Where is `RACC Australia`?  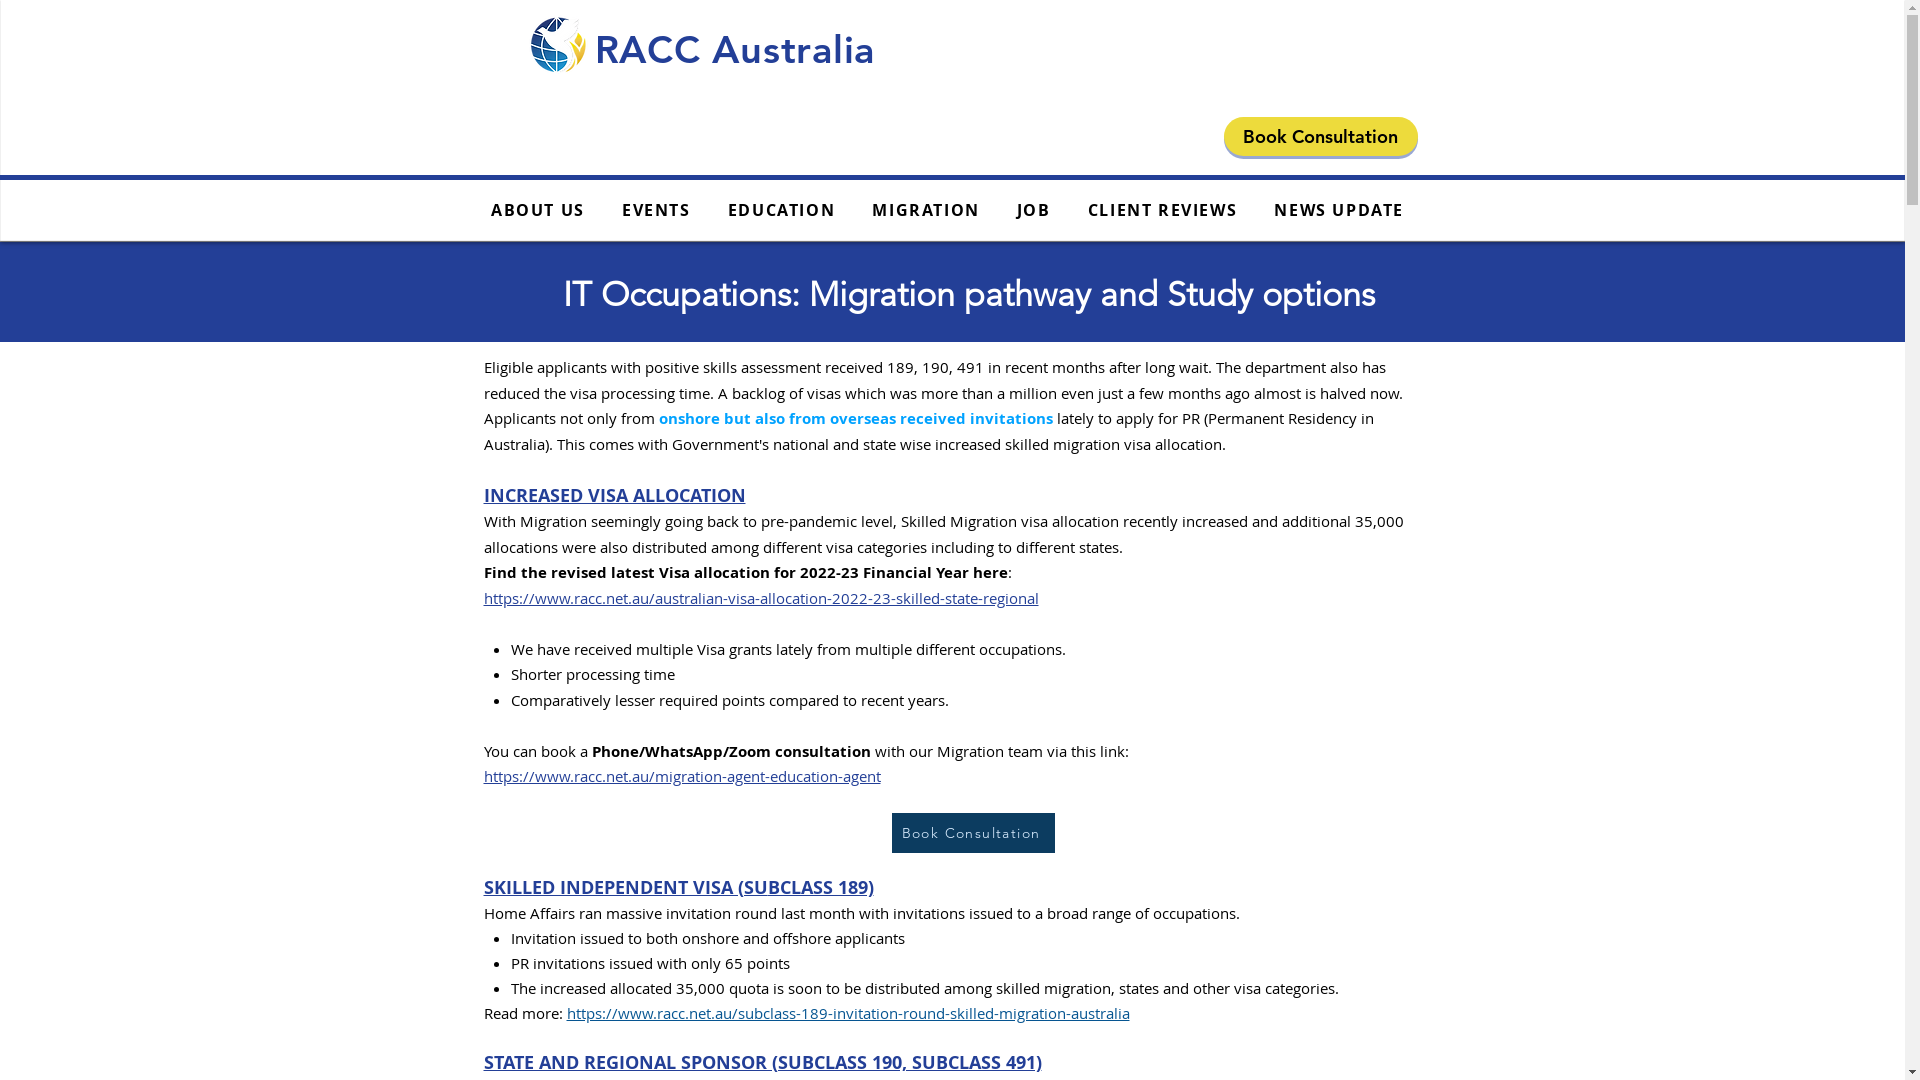 RACC Australia is located at coordinates (734, 50).